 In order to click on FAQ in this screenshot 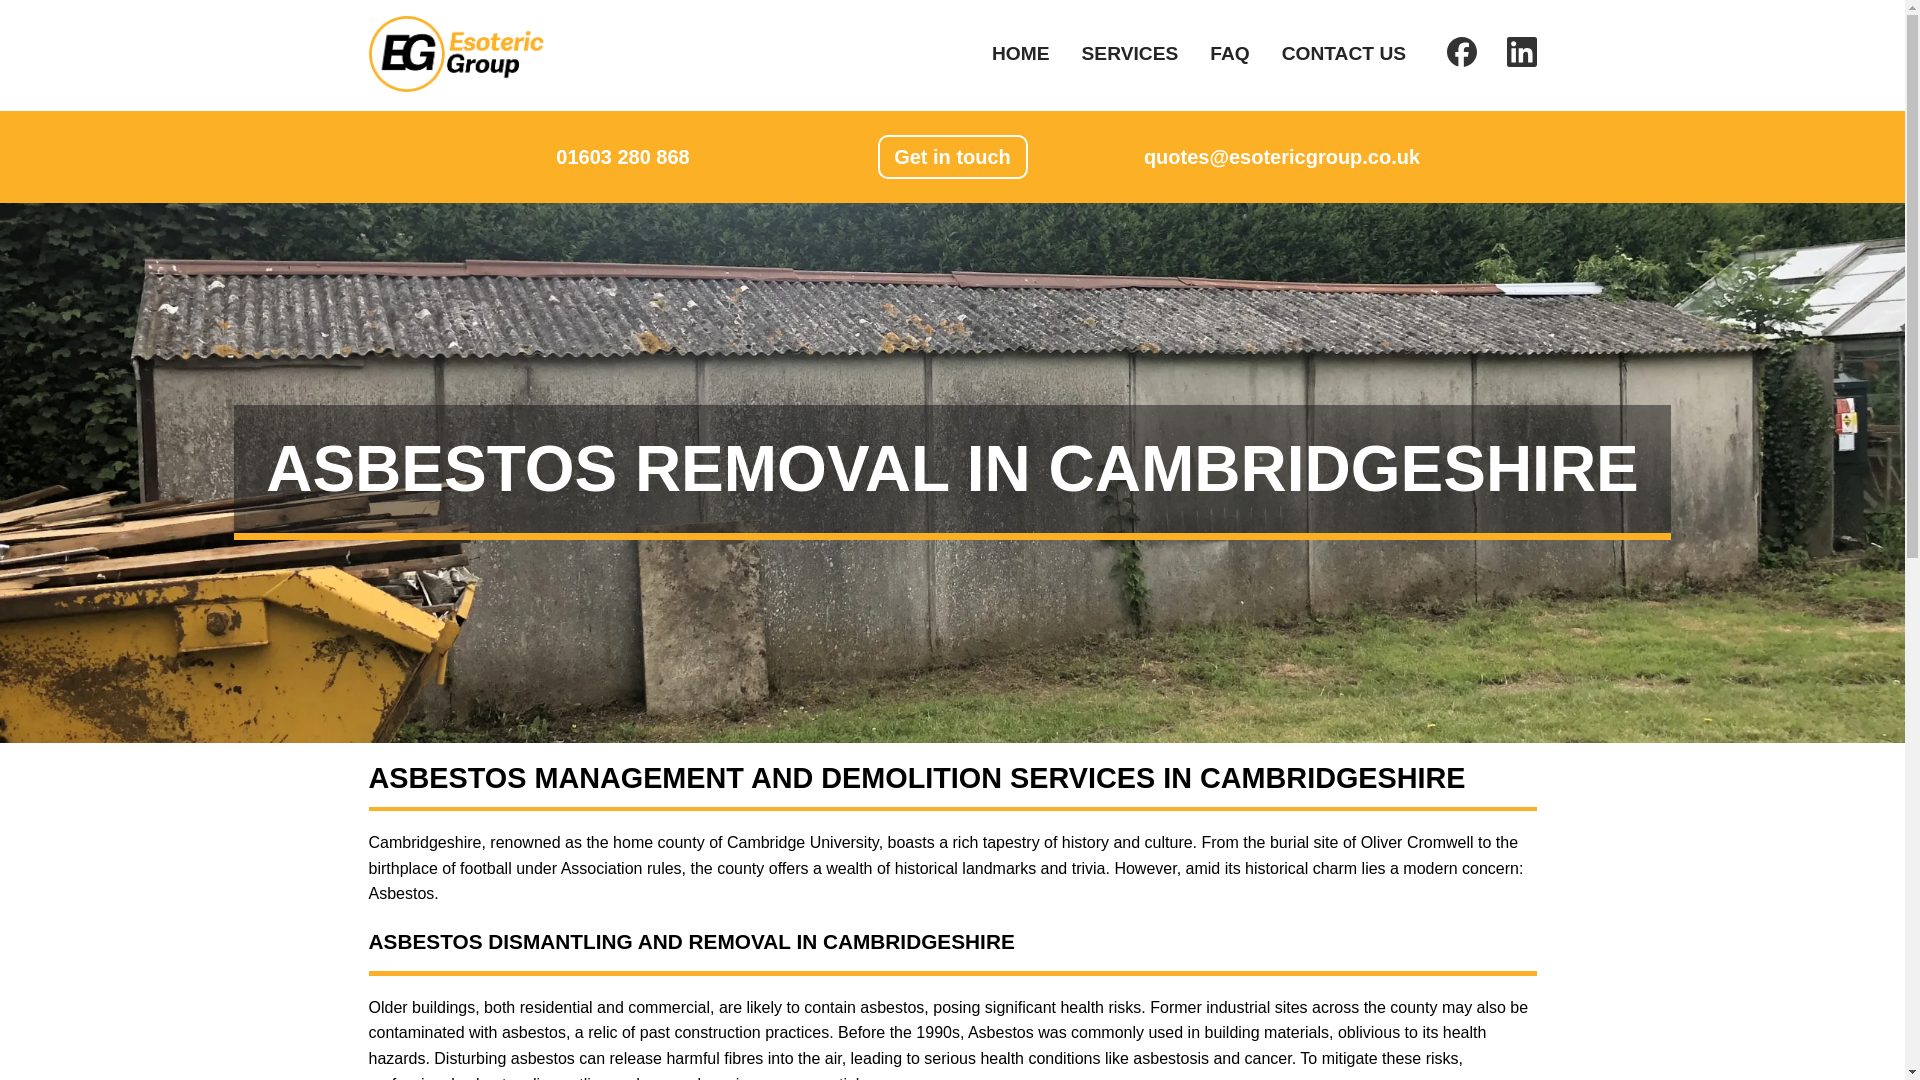, I will do `click(1229, 53)`.